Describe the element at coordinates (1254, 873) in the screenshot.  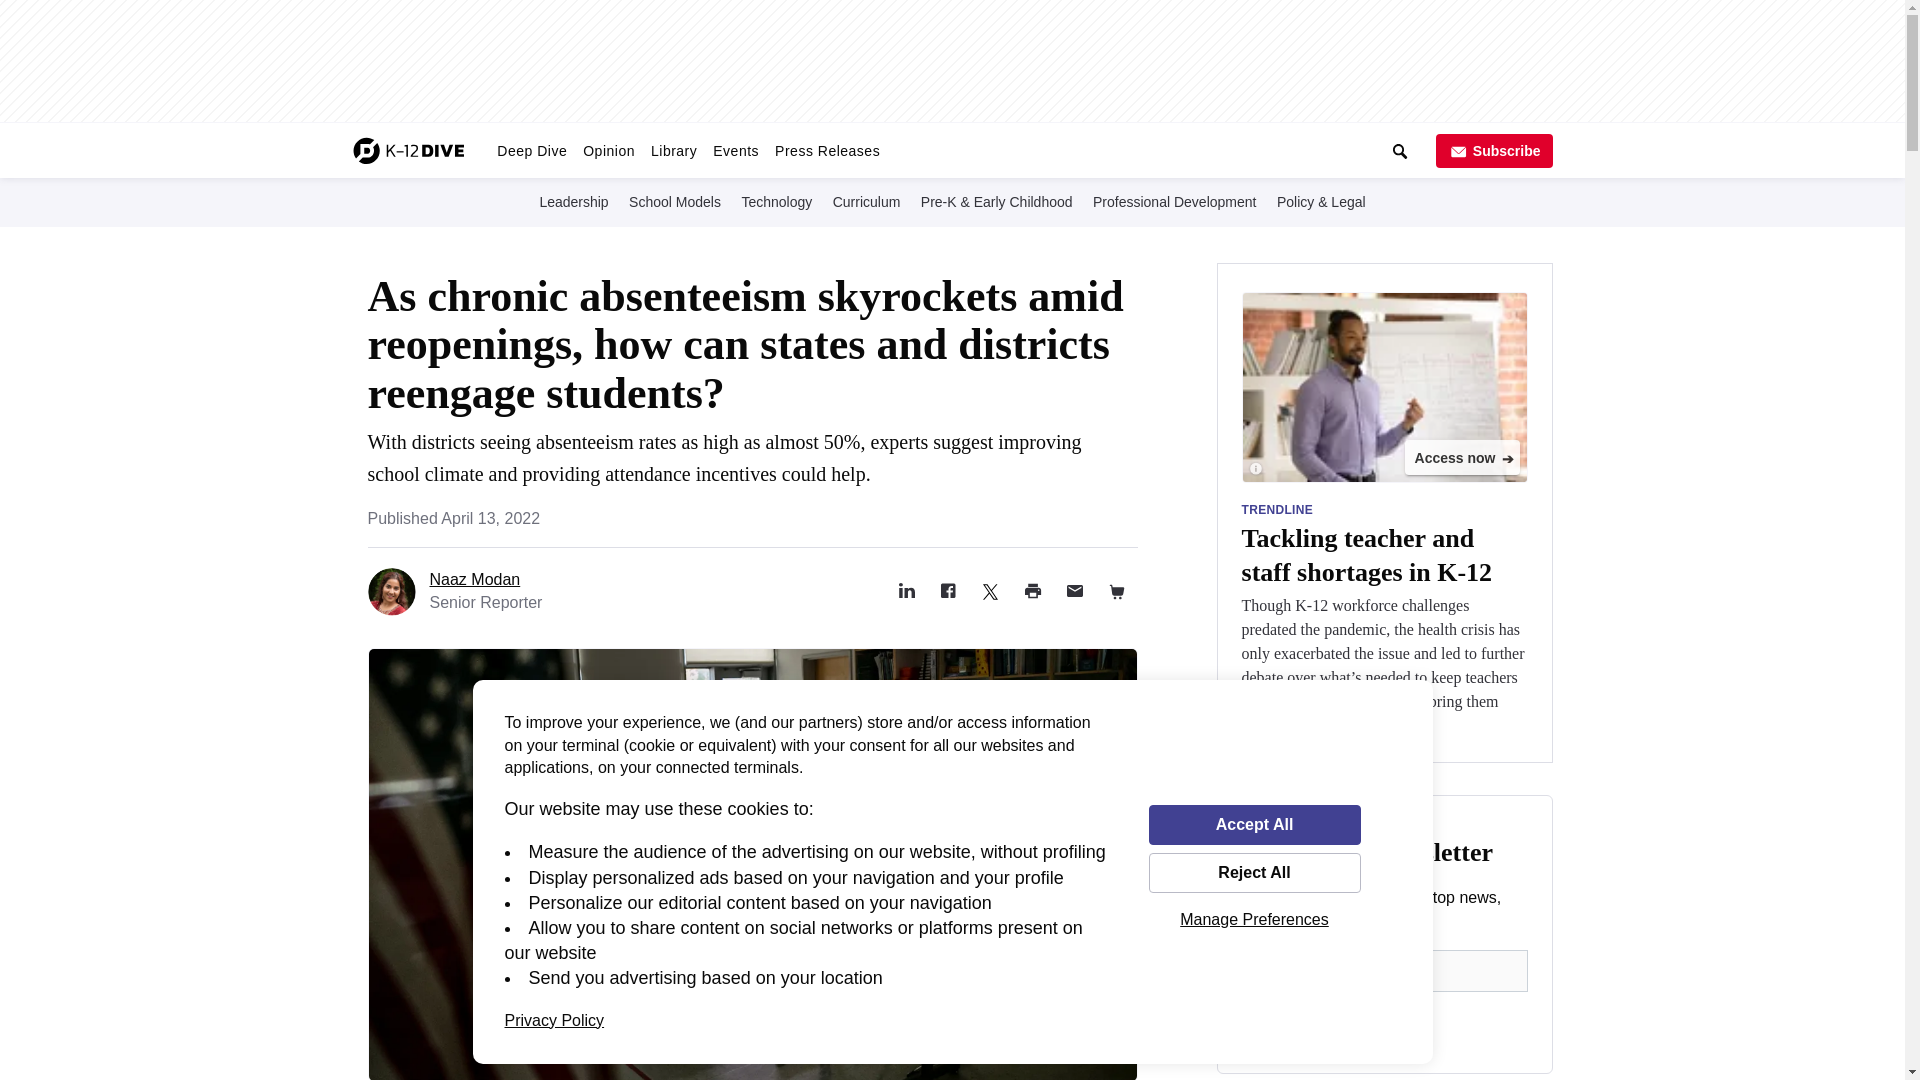
I see `Reject All` at that location.